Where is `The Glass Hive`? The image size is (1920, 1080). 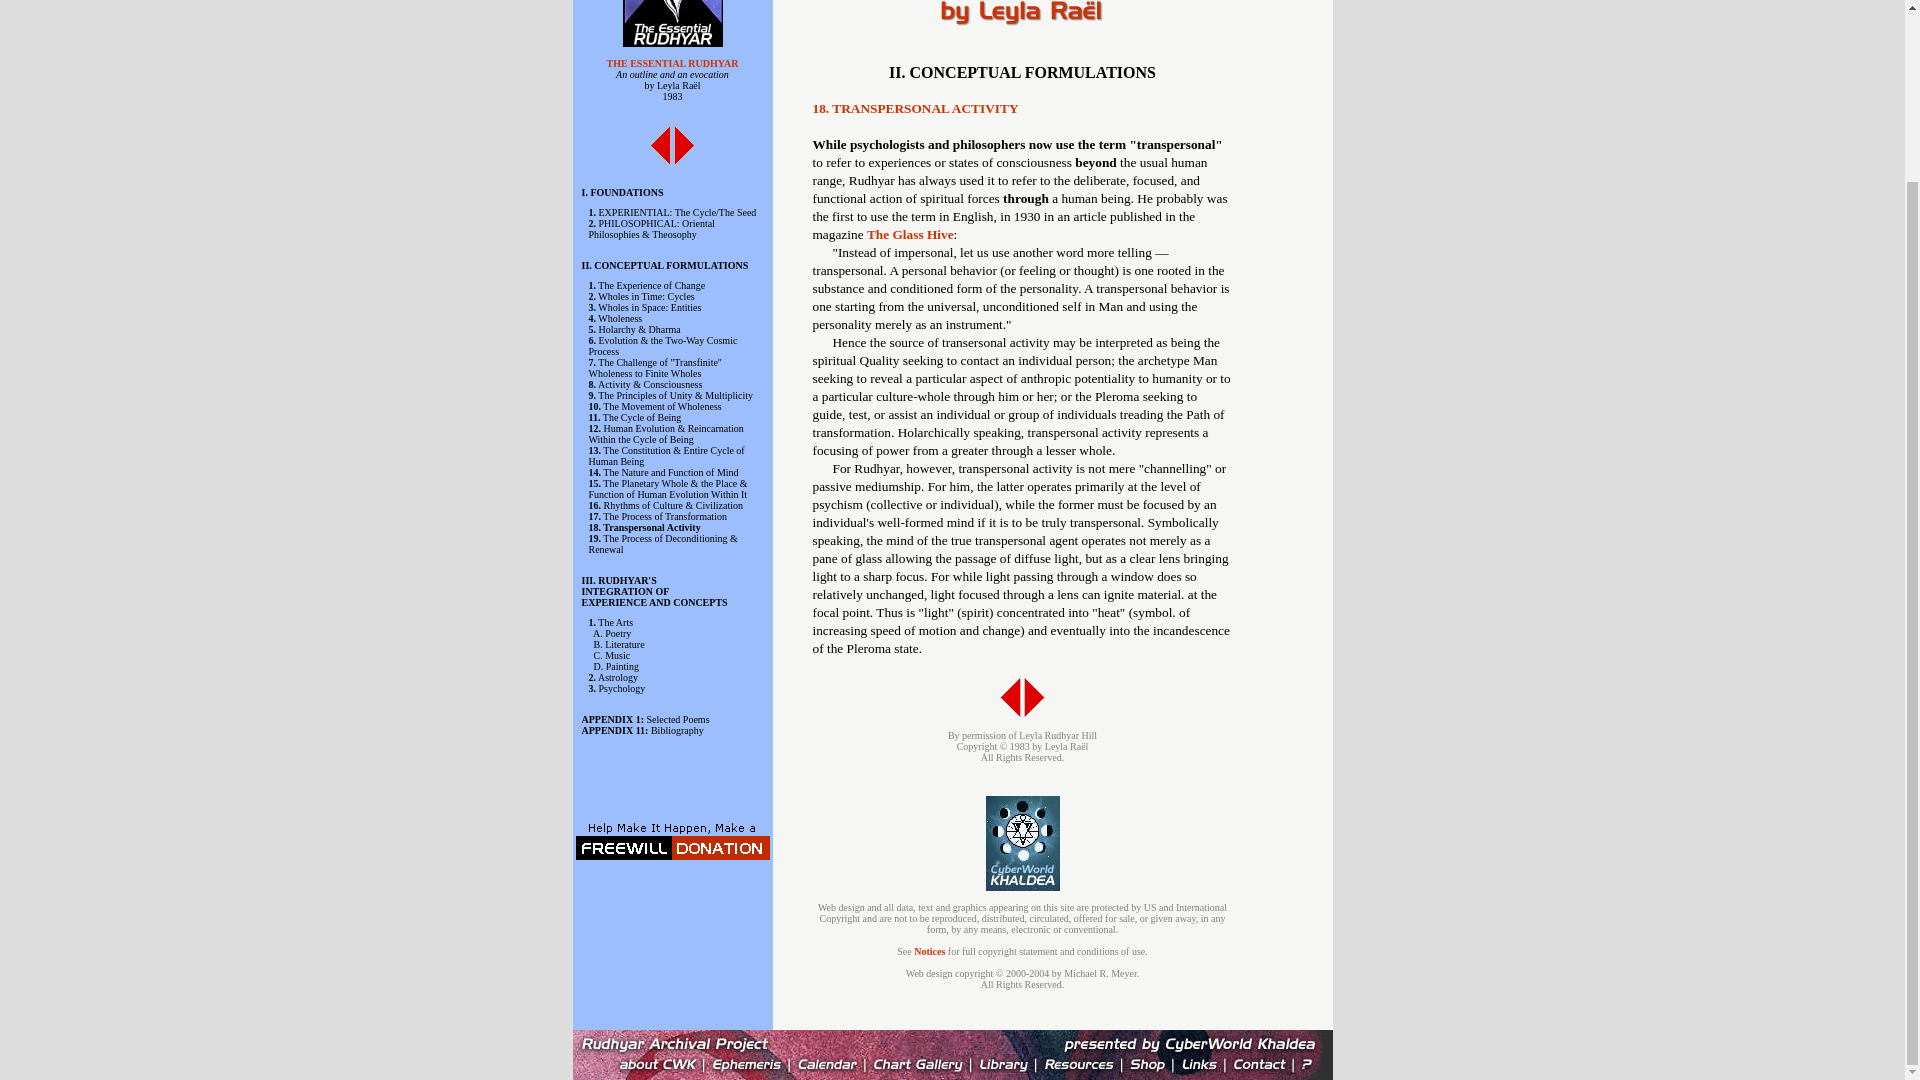 The Glass Hive is located at coordinates (910, 234).